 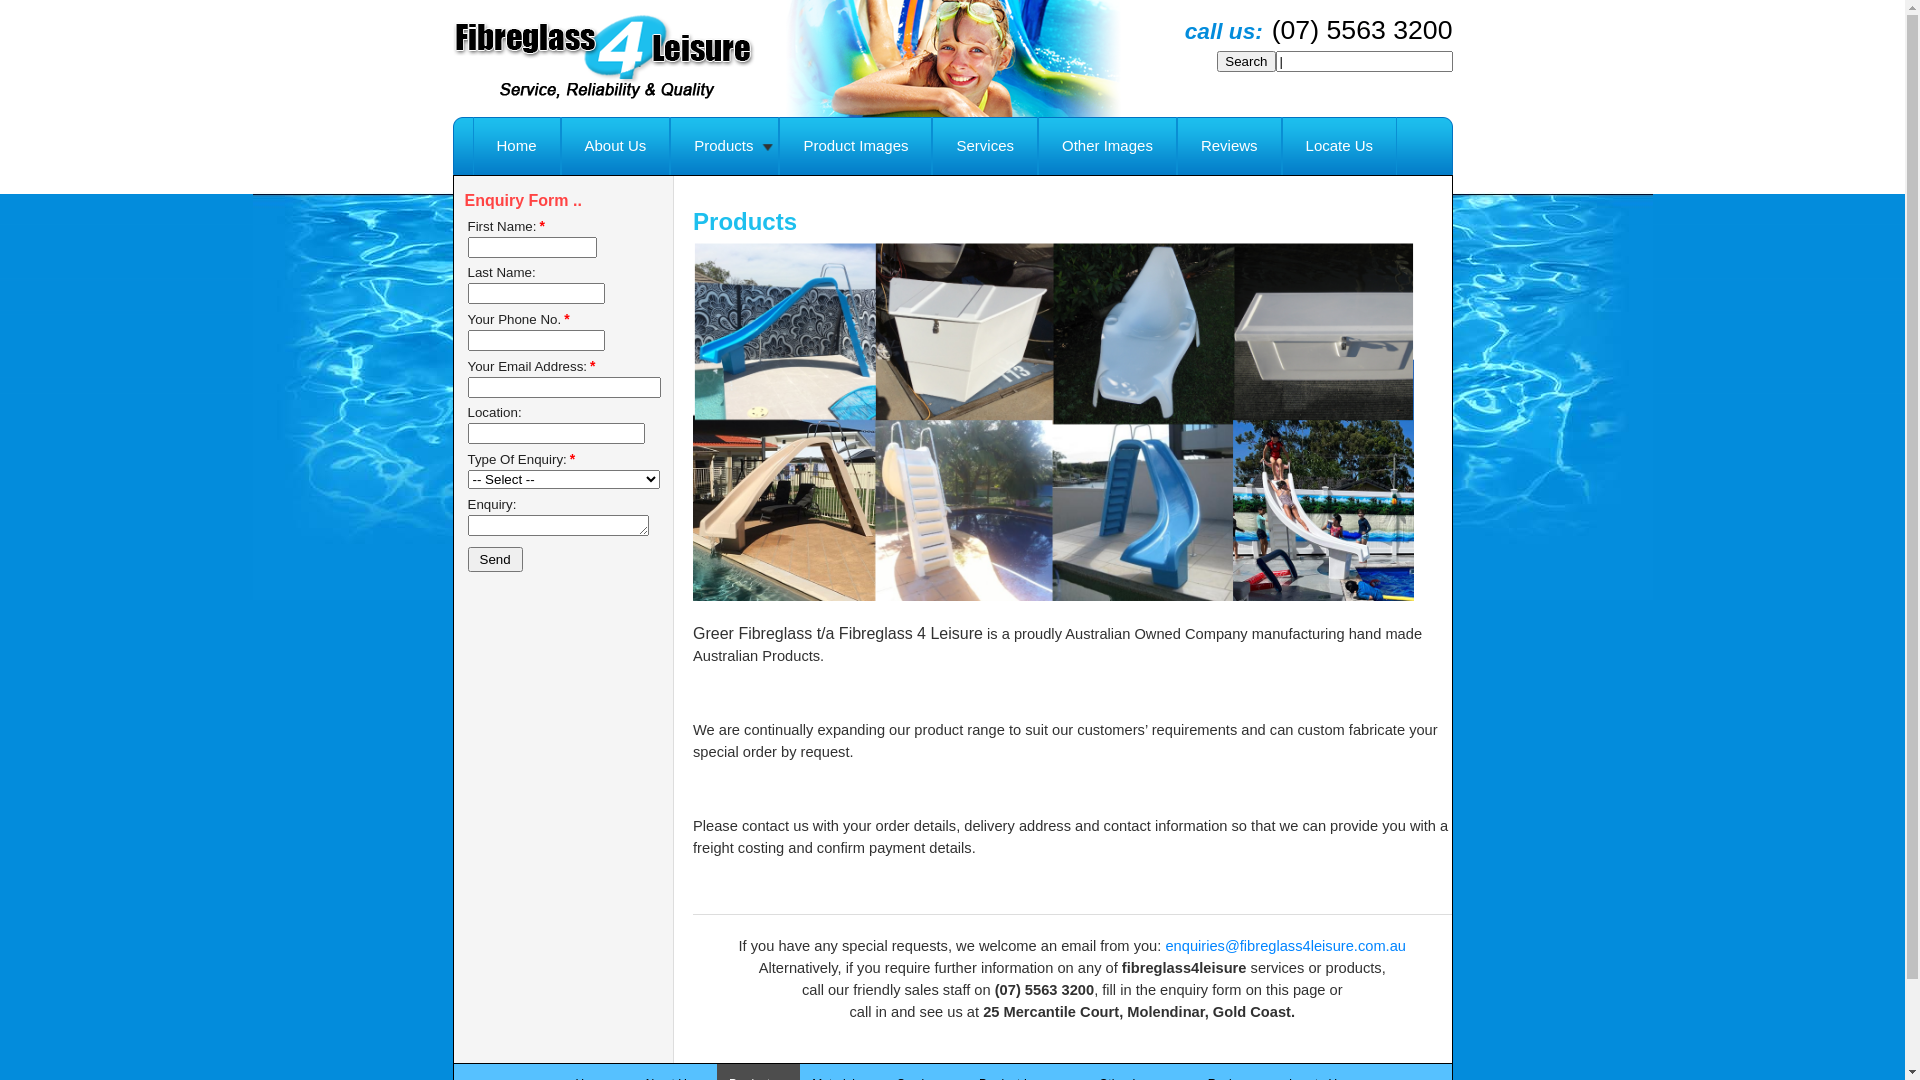 What do you see at coordinates (516, 146) in the screenshot?
I see `Home` at bounding box center [516, 146].